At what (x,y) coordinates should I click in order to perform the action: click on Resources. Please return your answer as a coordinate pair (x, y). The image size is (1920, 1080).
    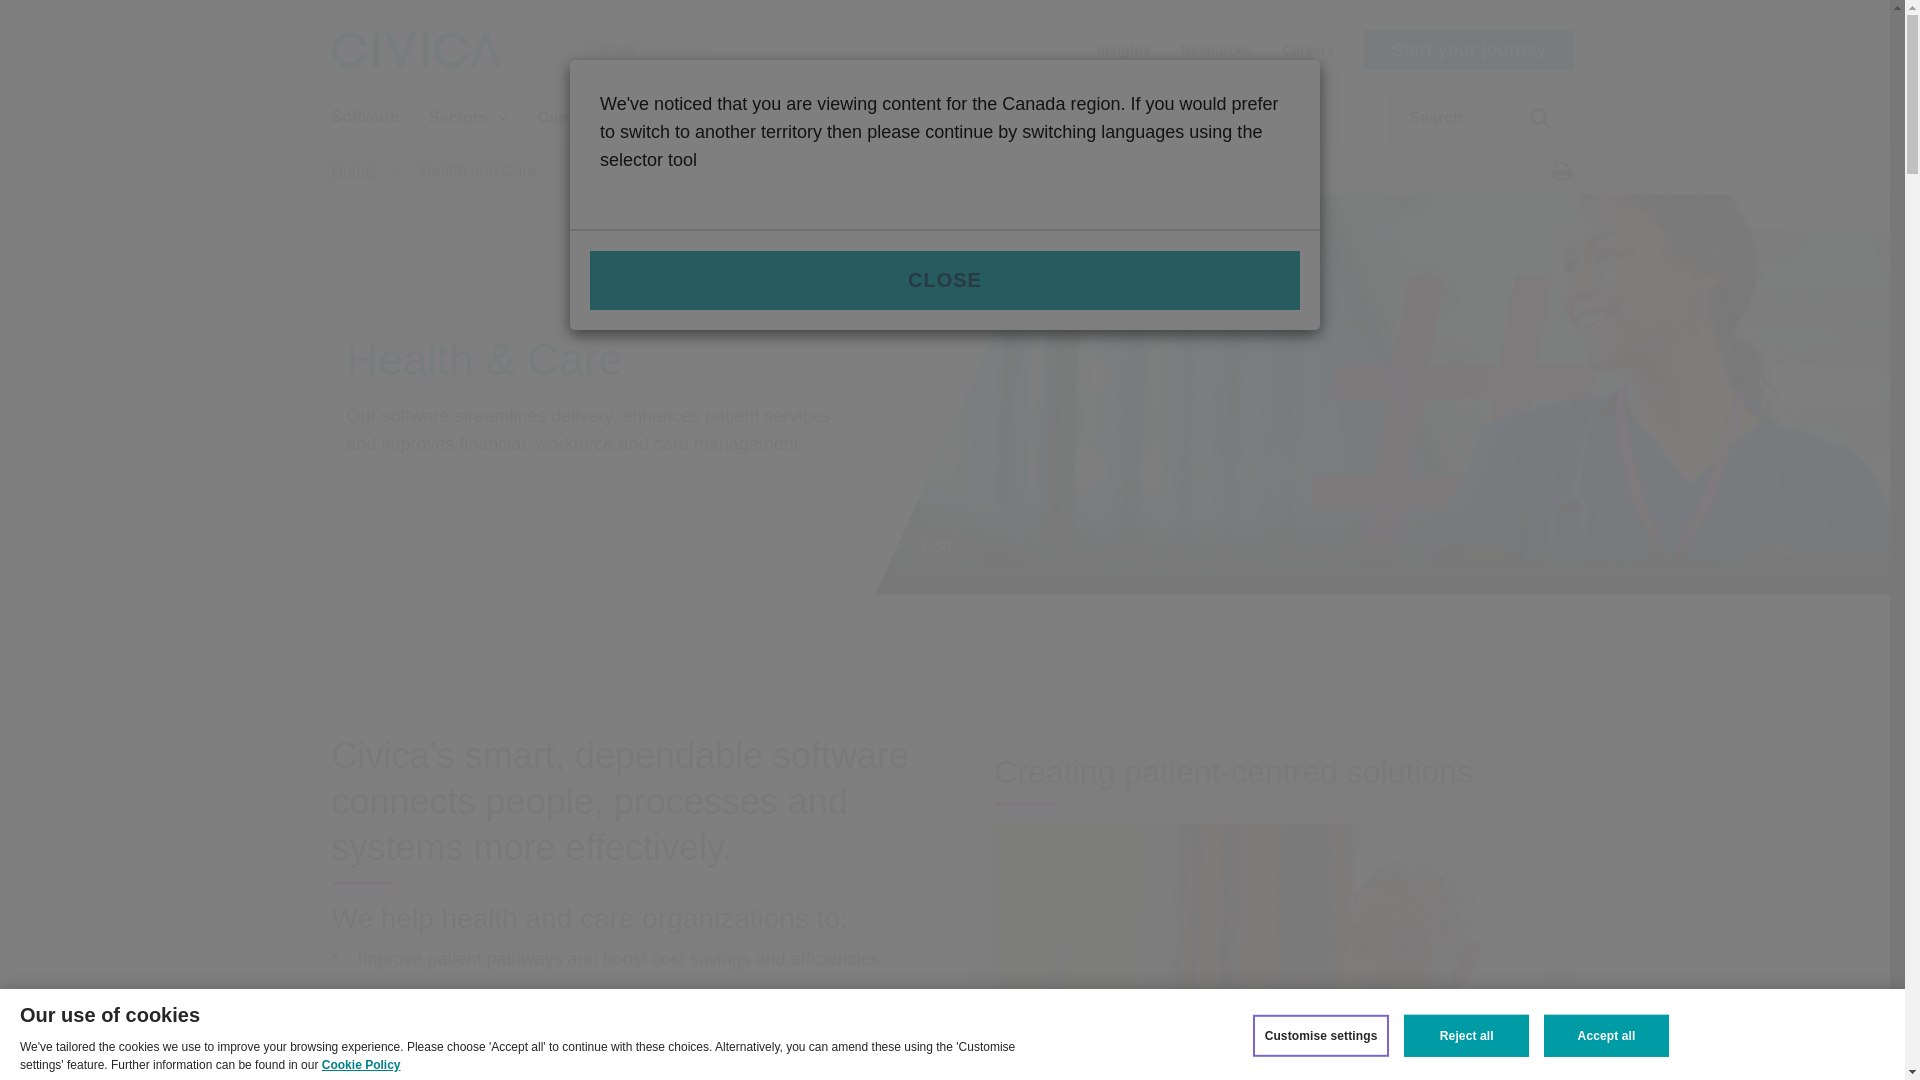
    Looking at the image, I should click on (1216, 48).